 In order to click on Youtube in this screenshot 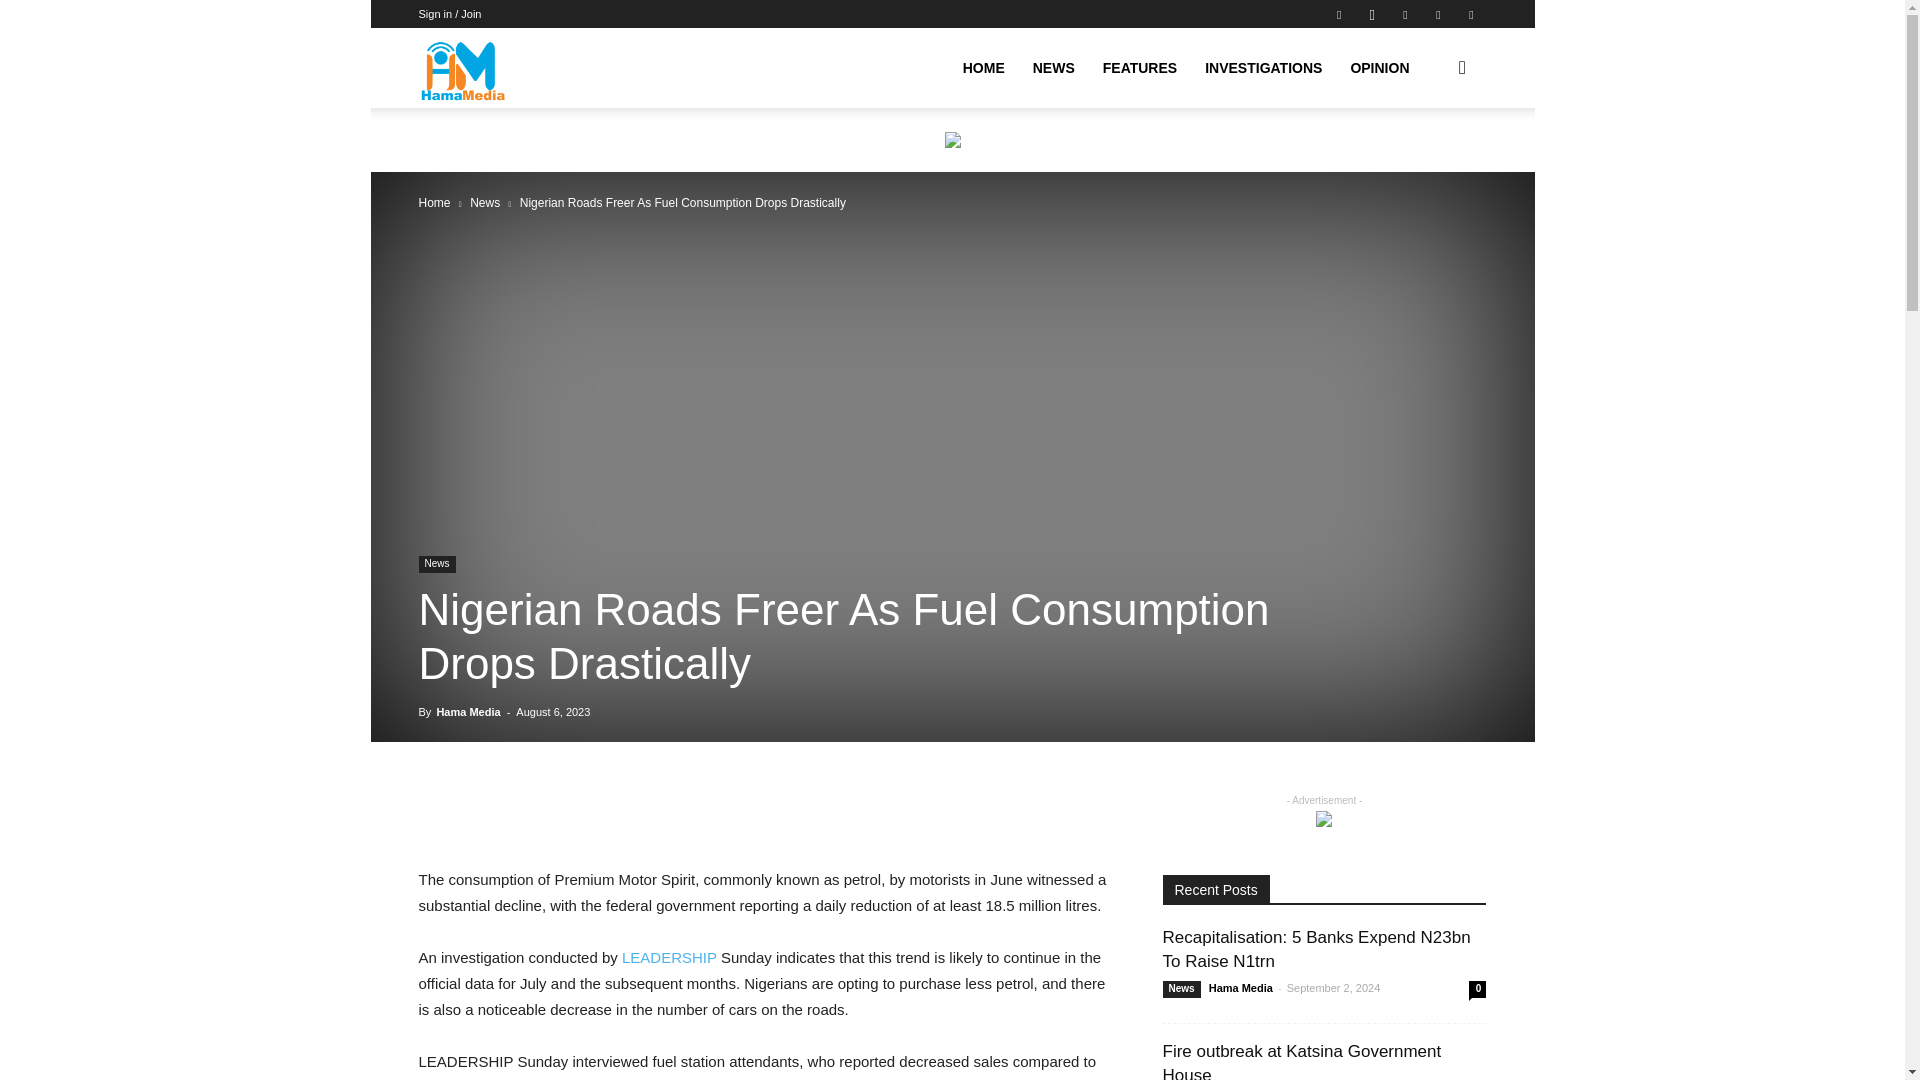, I will do `click(1470, 14)`.